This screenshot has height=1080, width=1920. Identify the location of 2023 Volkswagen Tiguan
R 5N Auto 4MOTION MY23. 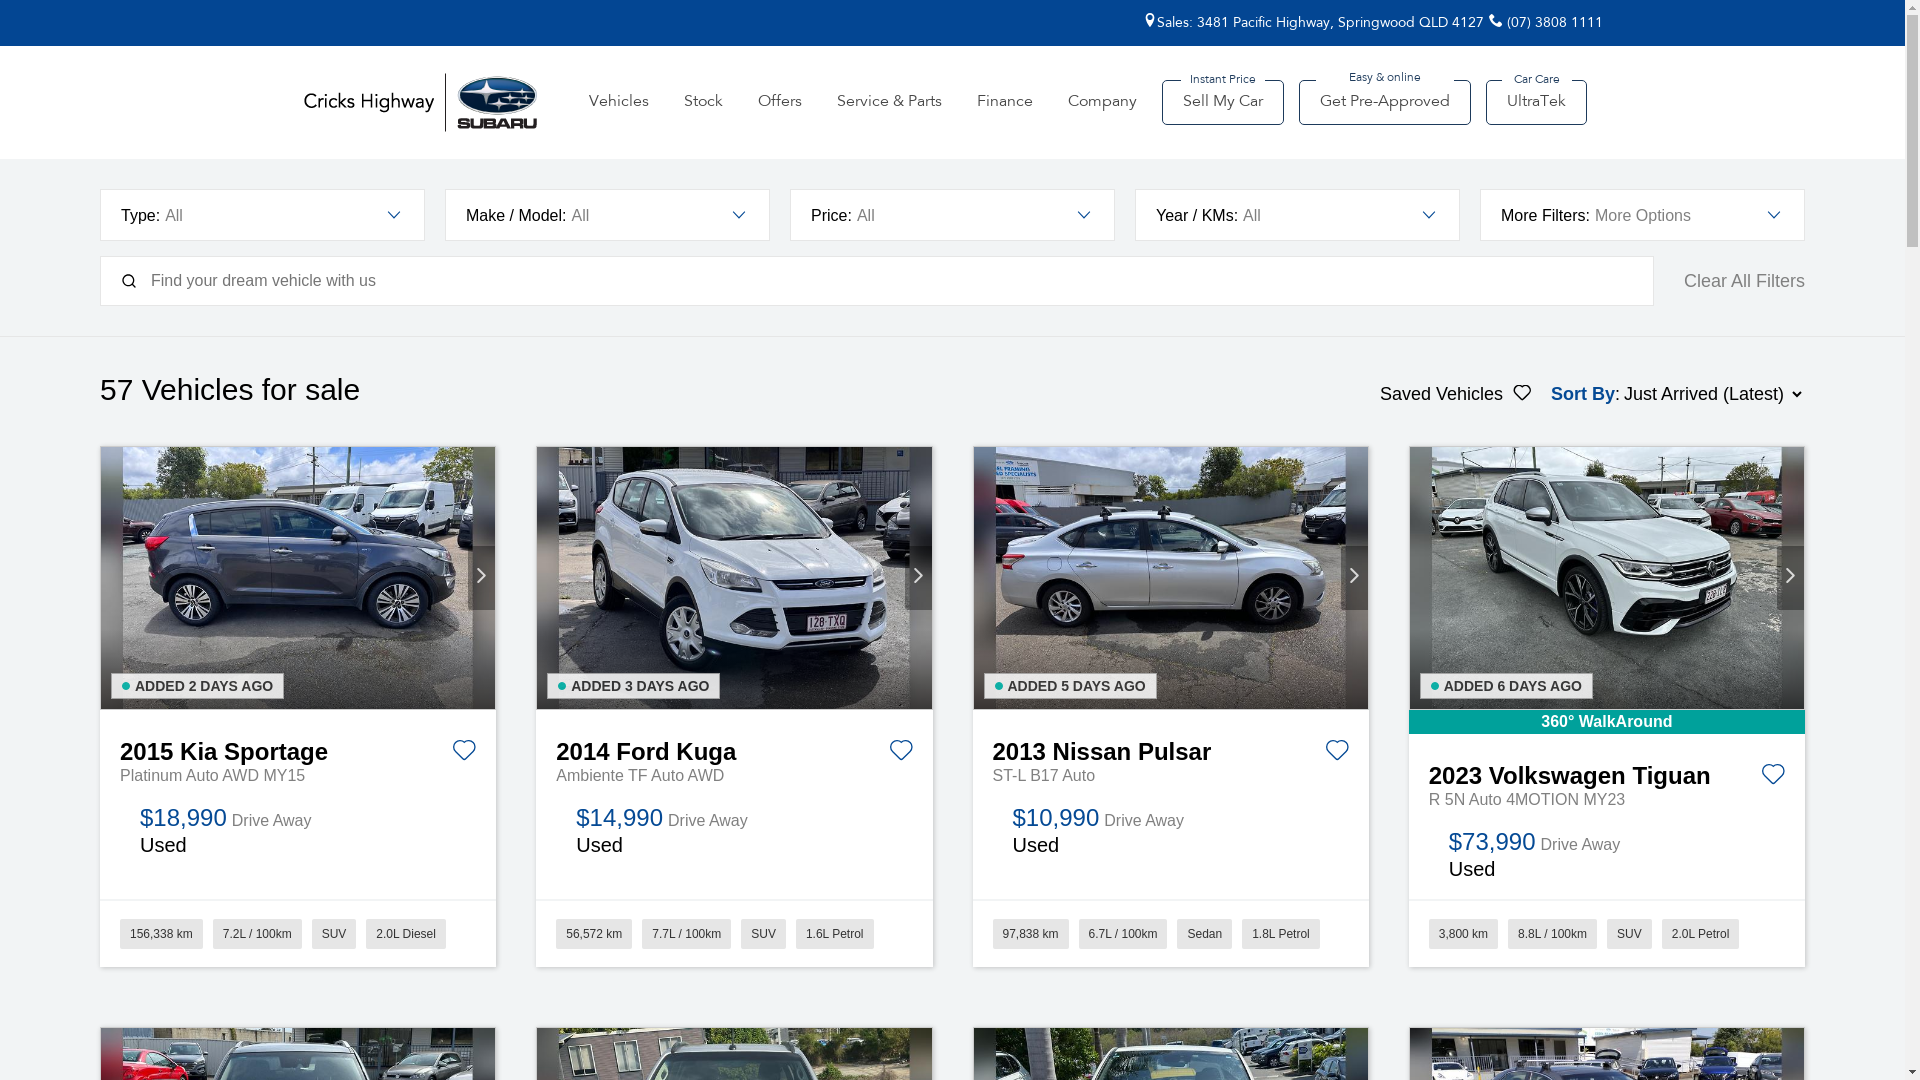
(1607, 773).